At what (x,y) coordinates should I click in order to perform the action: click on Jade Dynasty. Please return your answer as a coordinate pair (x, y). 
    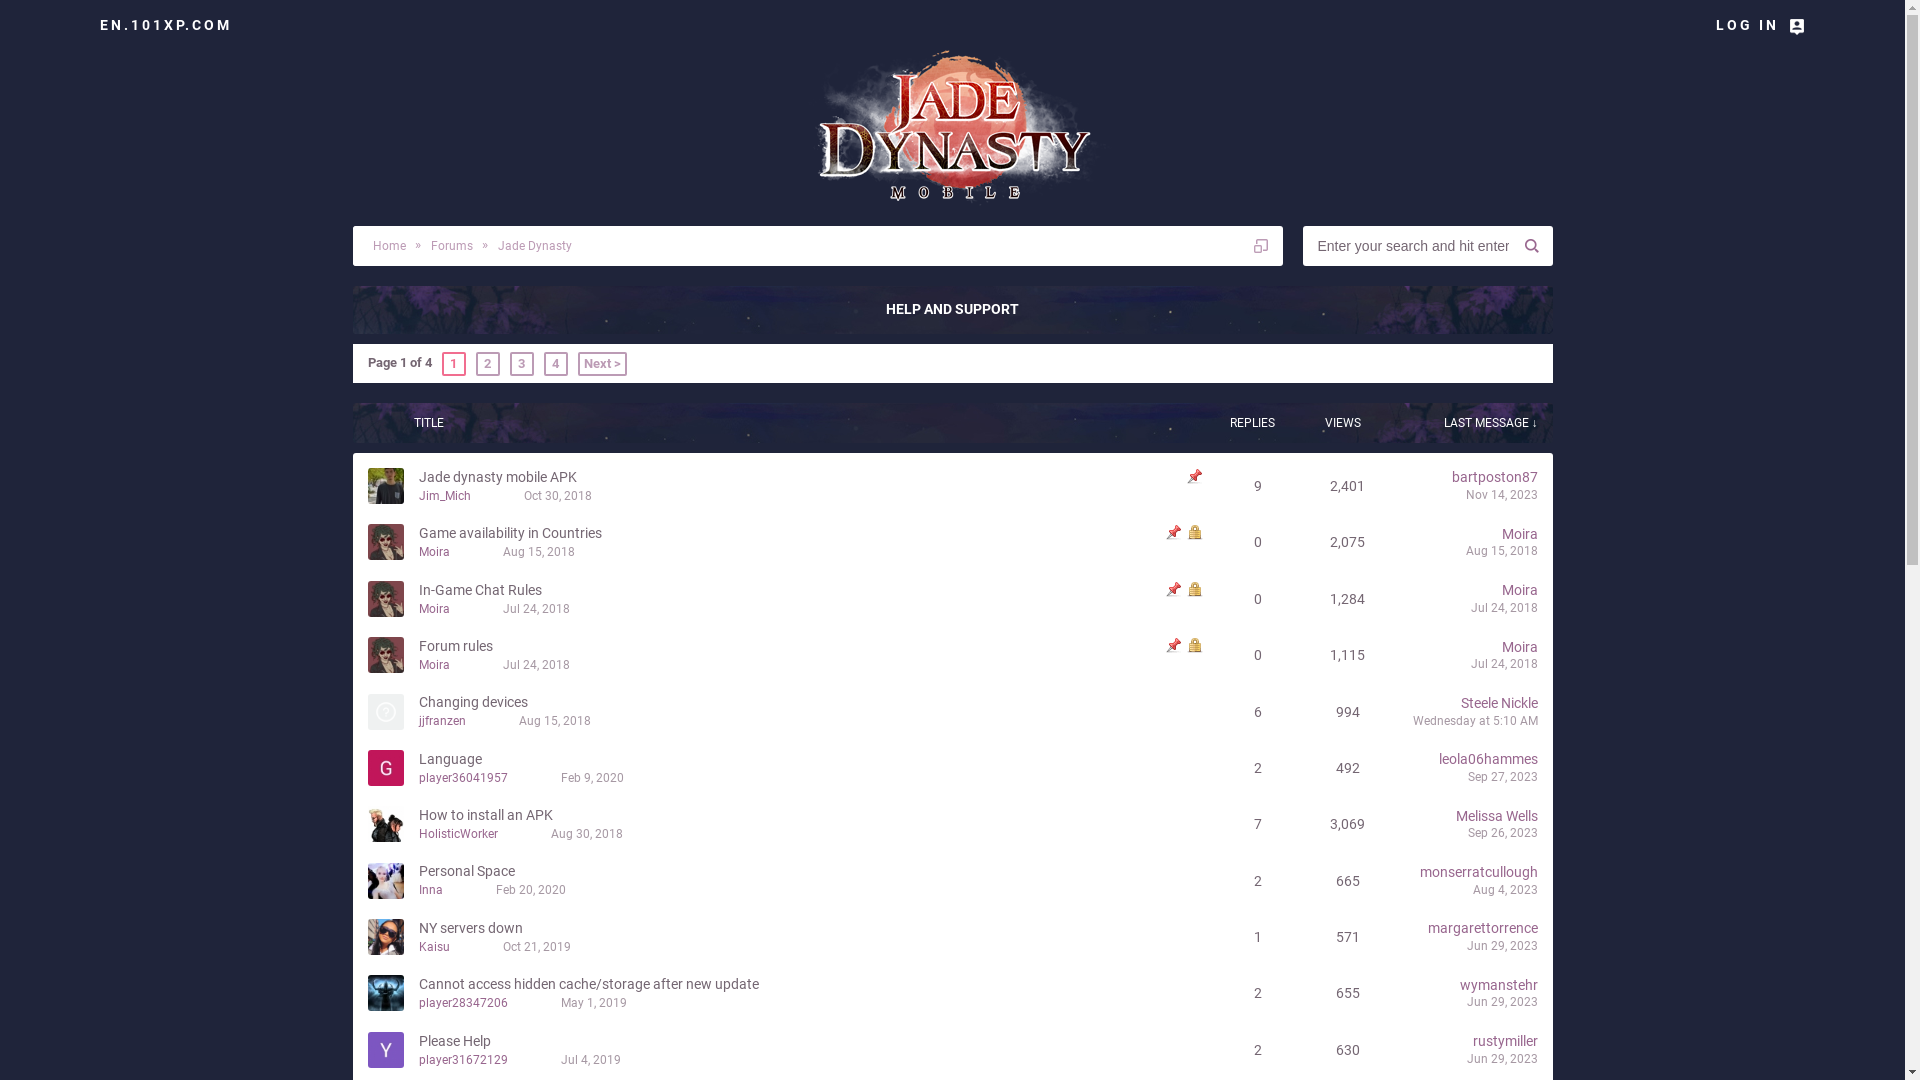
    Looking at the image, I should click on (532, 246).